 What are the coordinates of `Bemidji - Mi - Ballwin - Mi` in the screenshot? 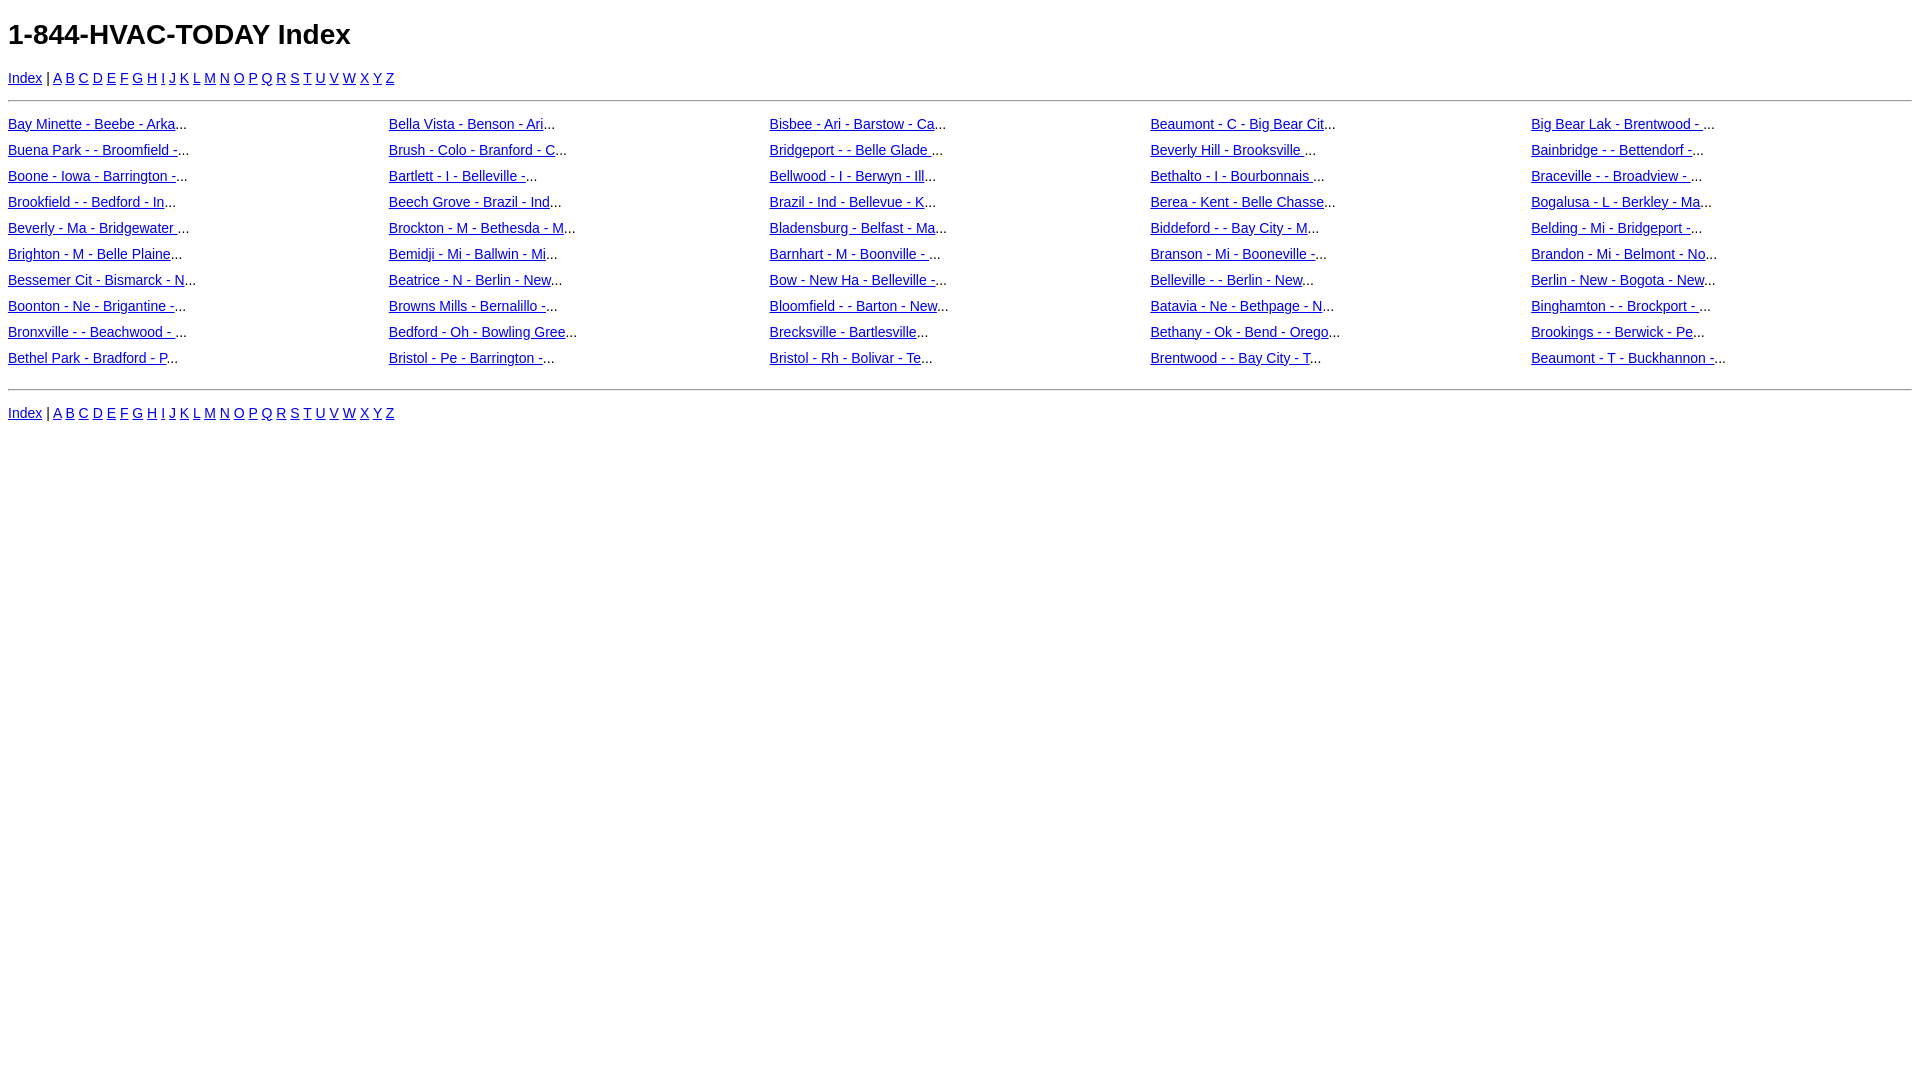 It's located at (468, 254).